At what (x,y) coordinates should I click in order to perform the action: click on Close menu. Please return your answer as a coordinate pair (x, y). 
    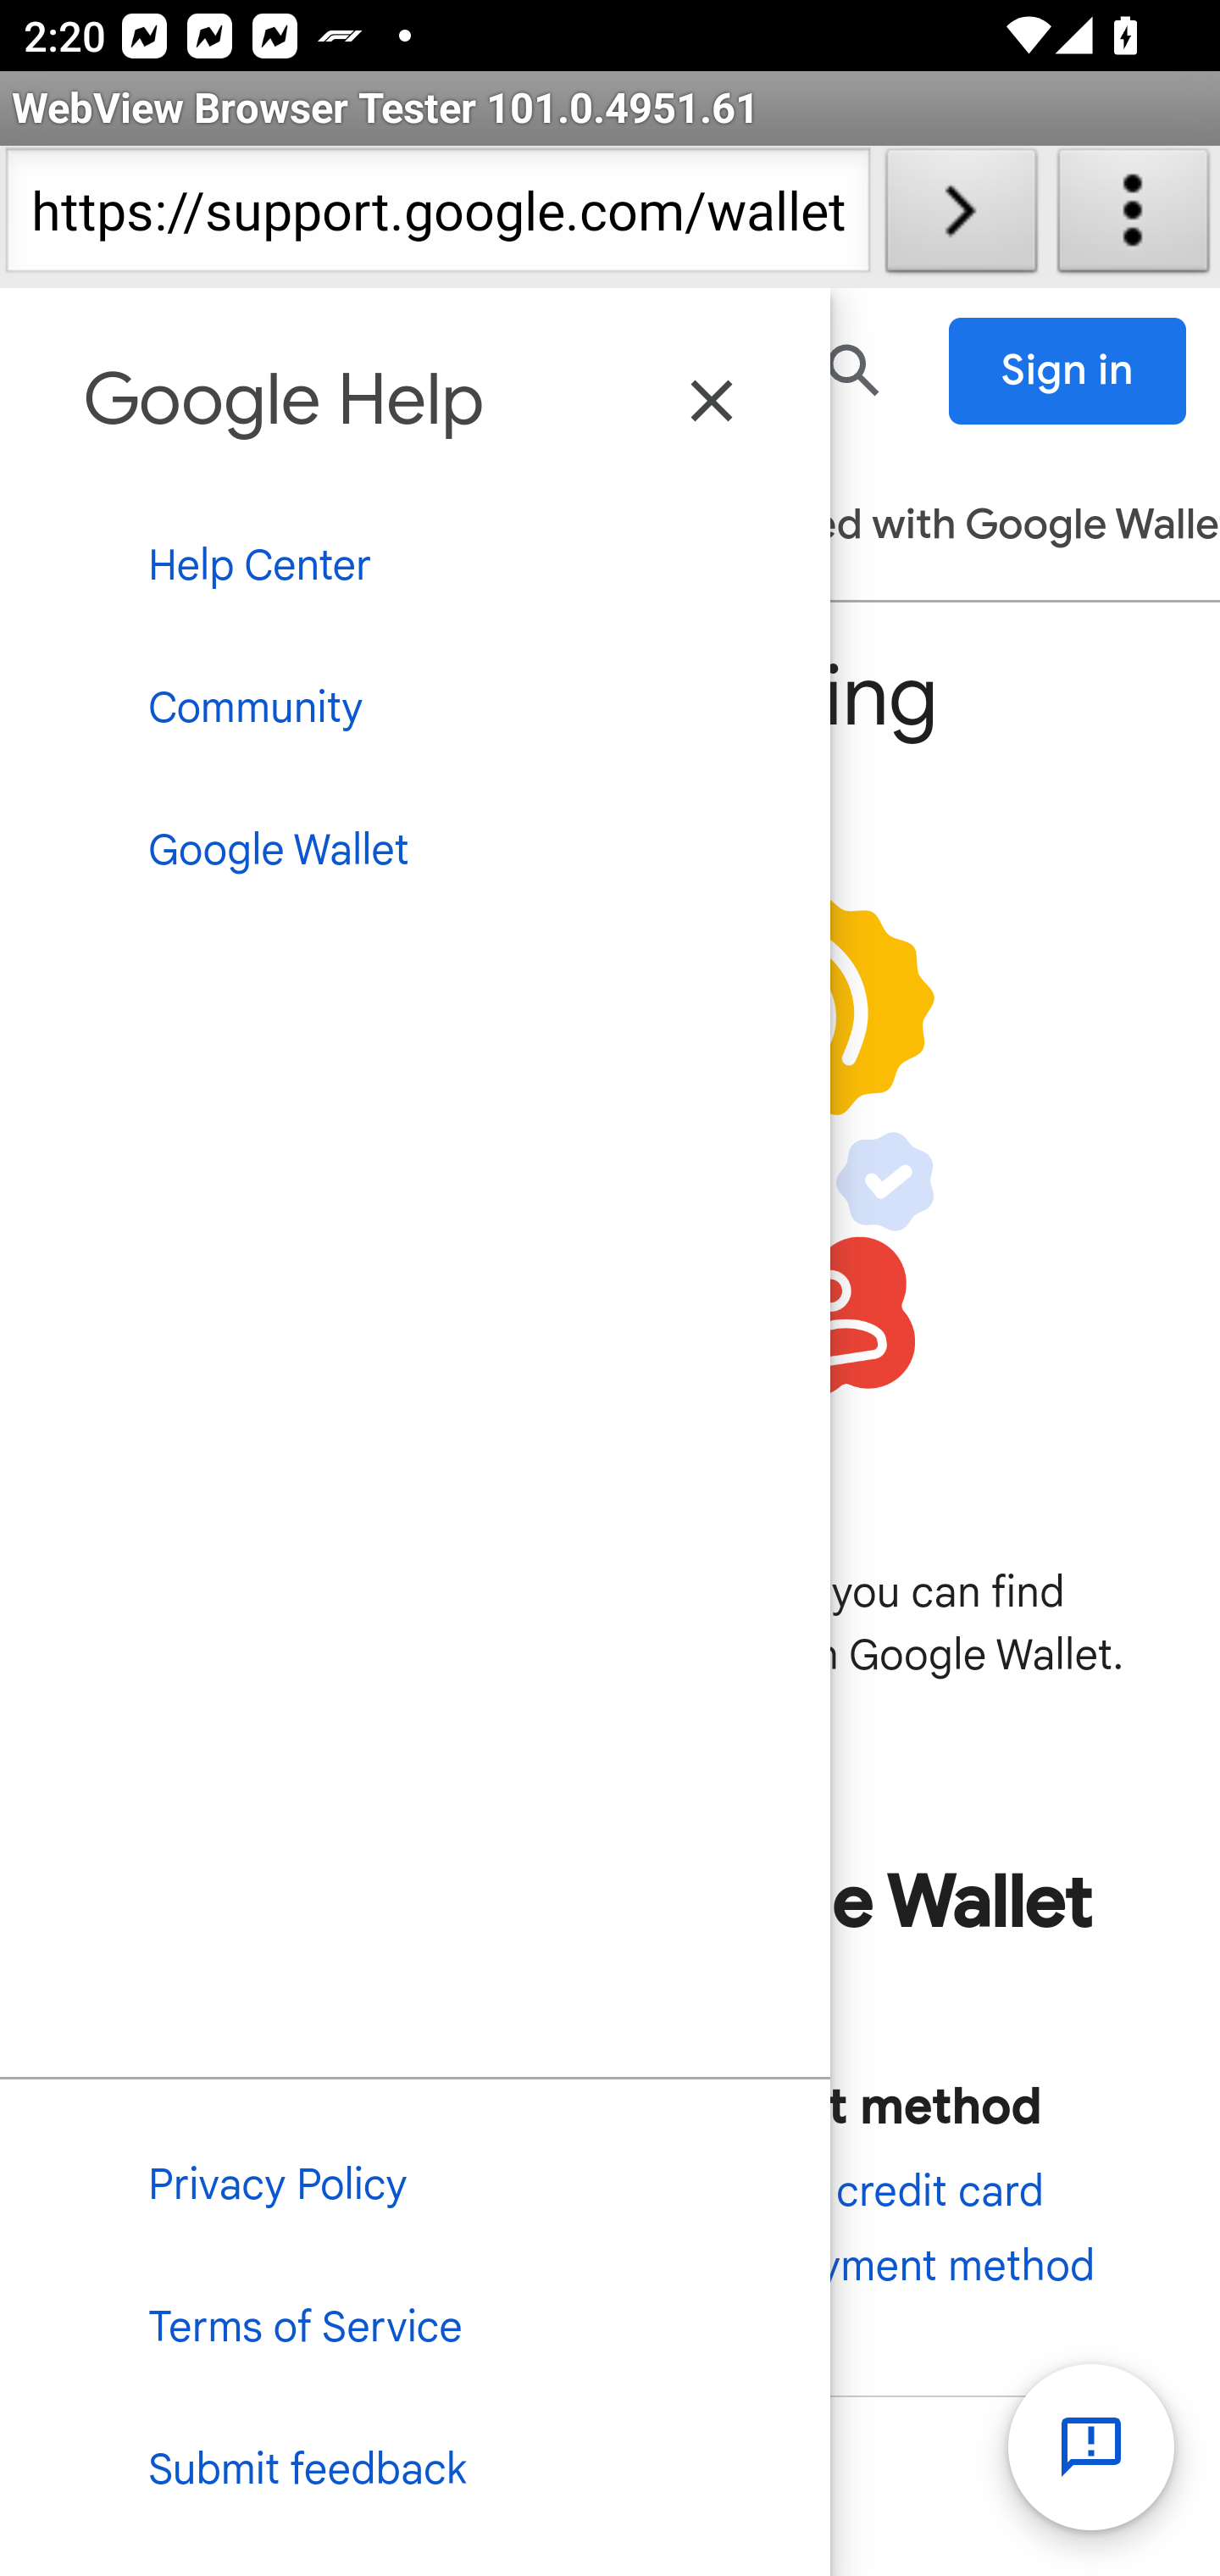
    Looking at the image, I should click on (713, 402).